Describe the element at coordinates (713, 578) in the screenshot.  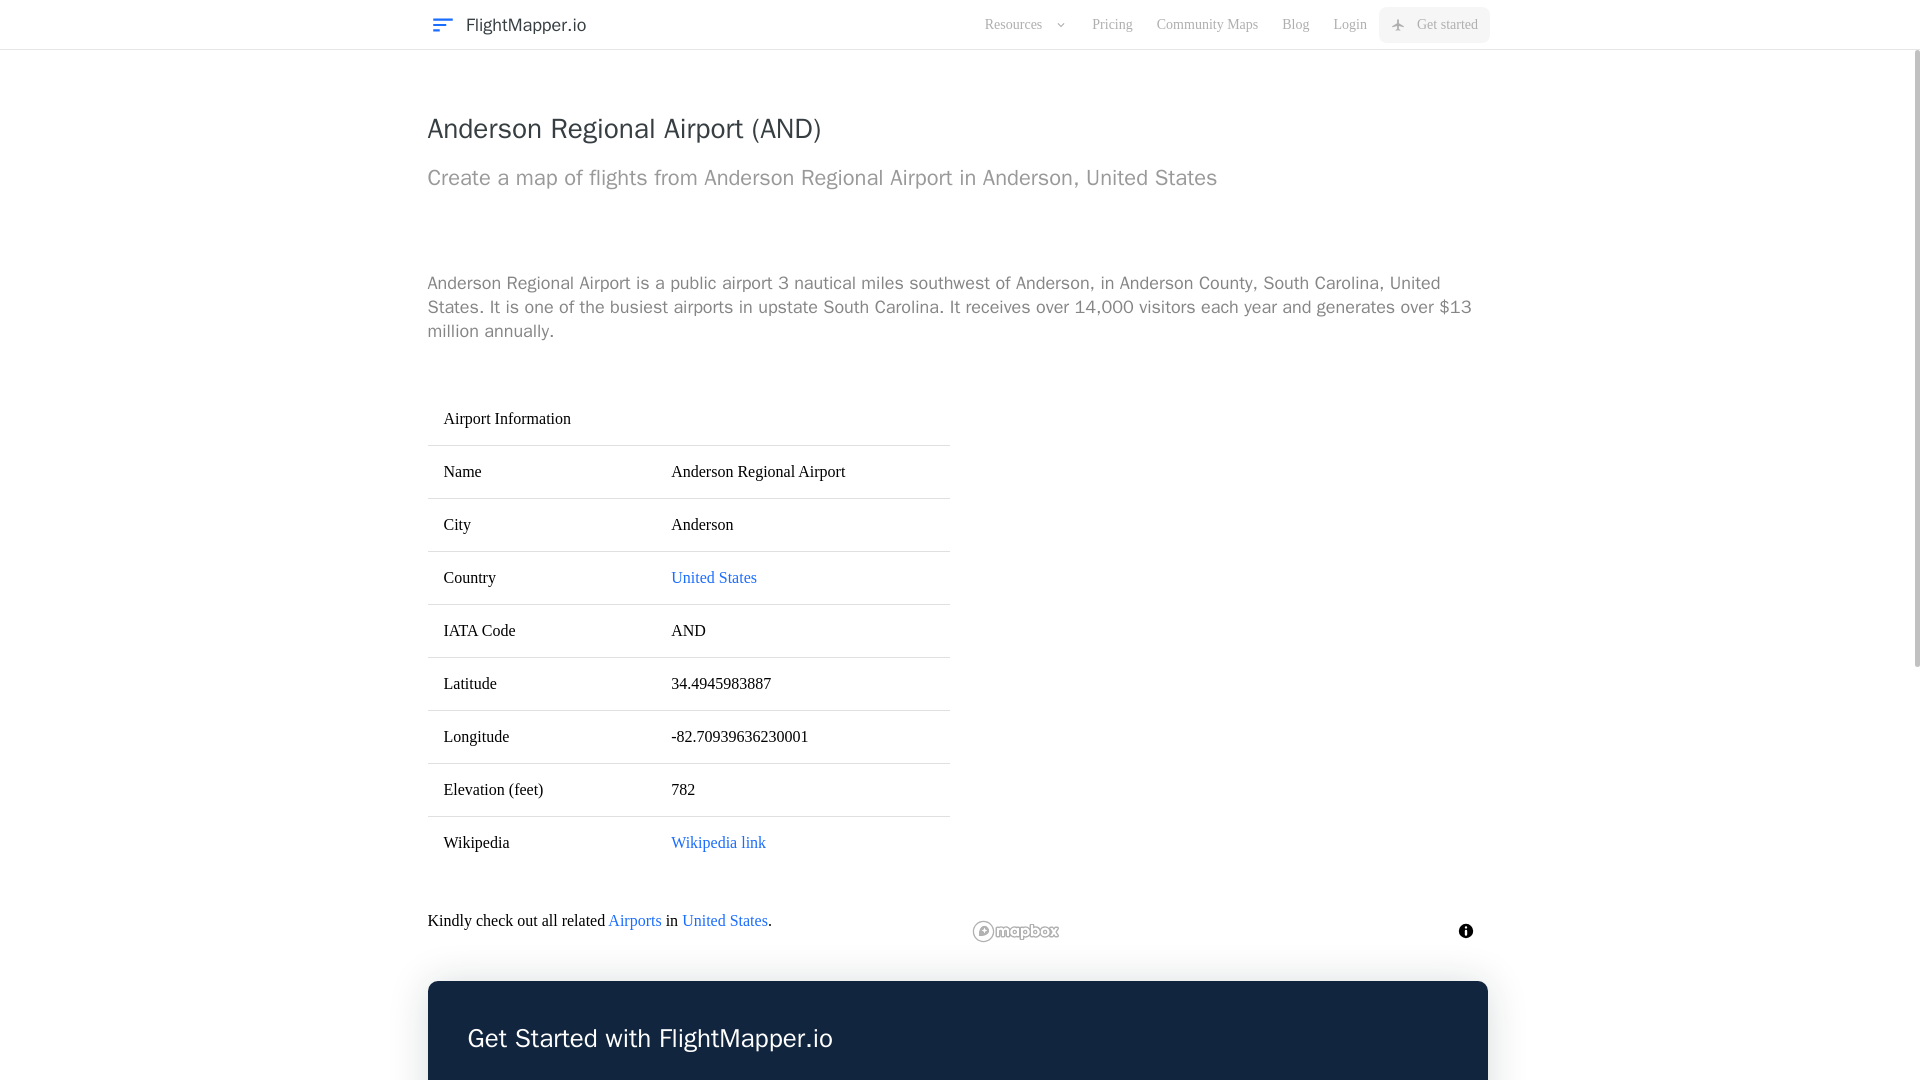
I see `United States` at that location.